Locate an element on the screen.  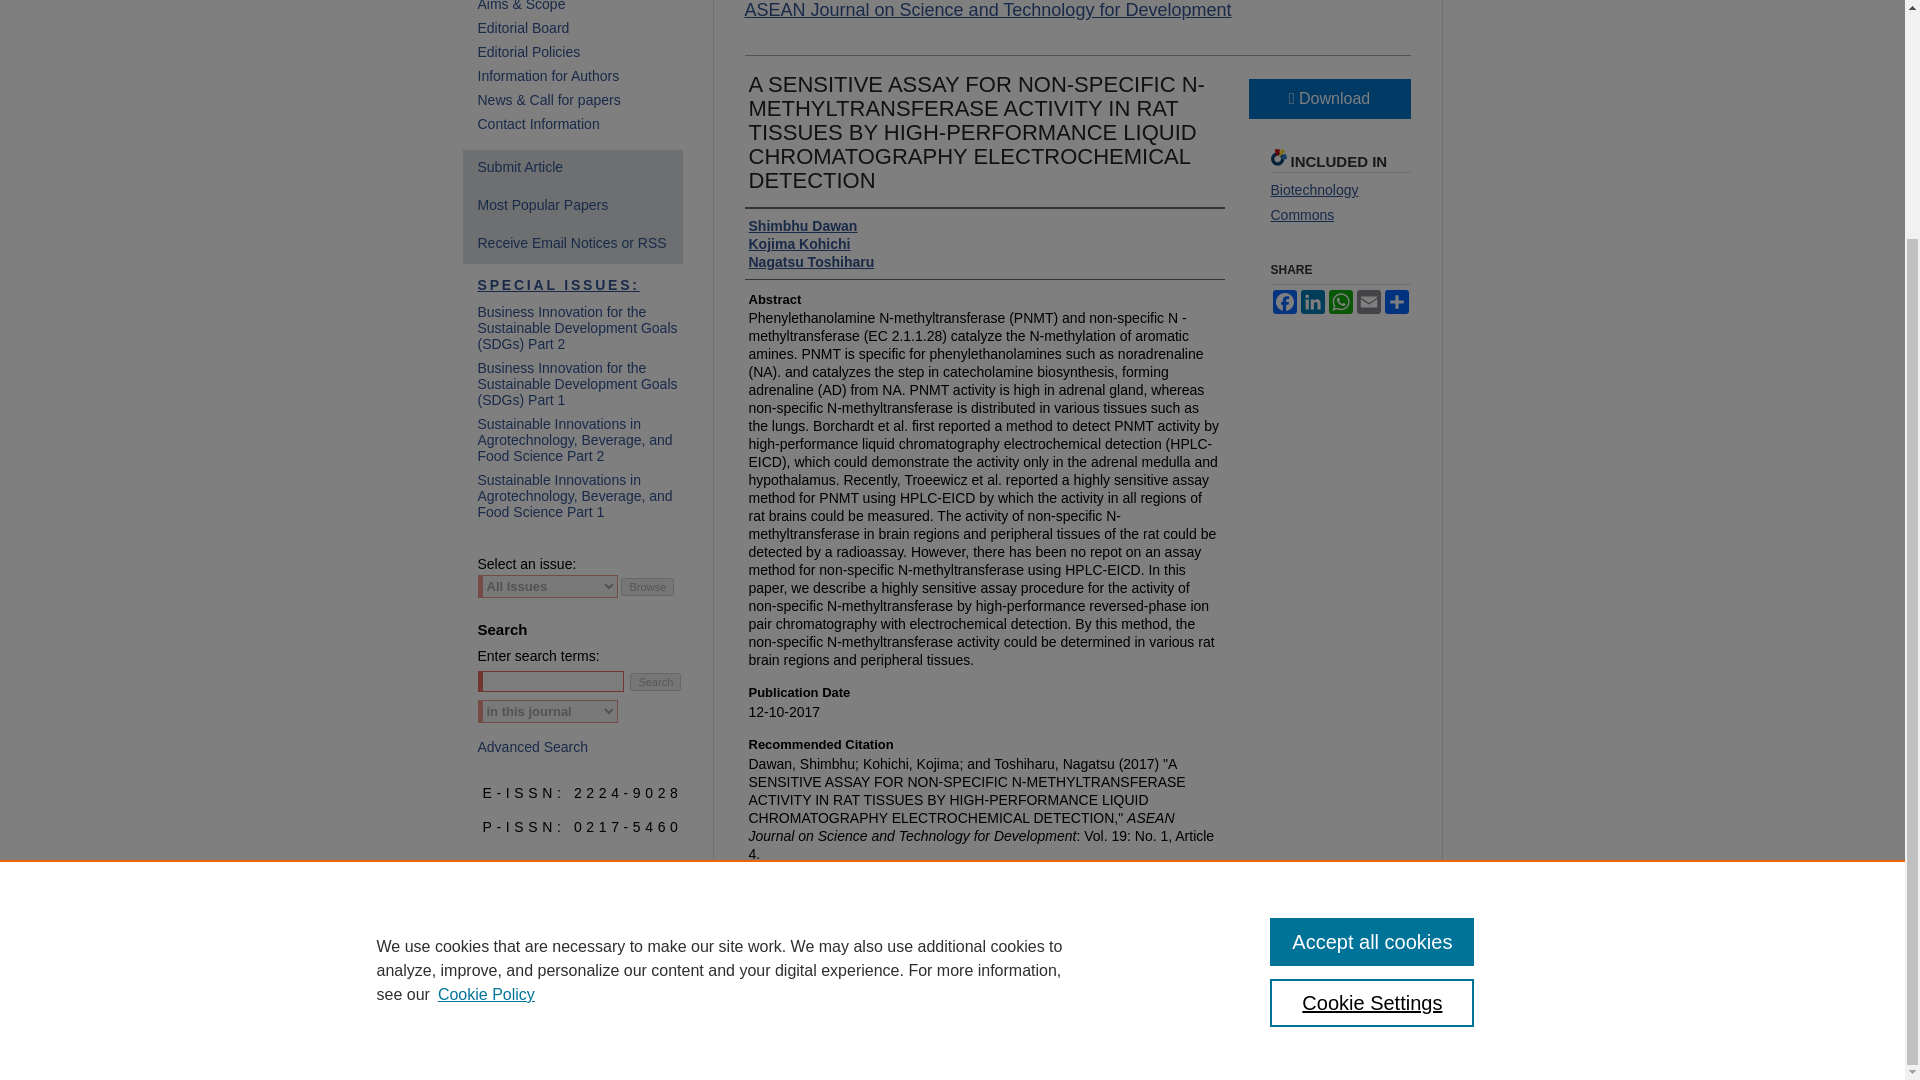
Nagatsu Toshiharu is located at coordinates (810, 262).